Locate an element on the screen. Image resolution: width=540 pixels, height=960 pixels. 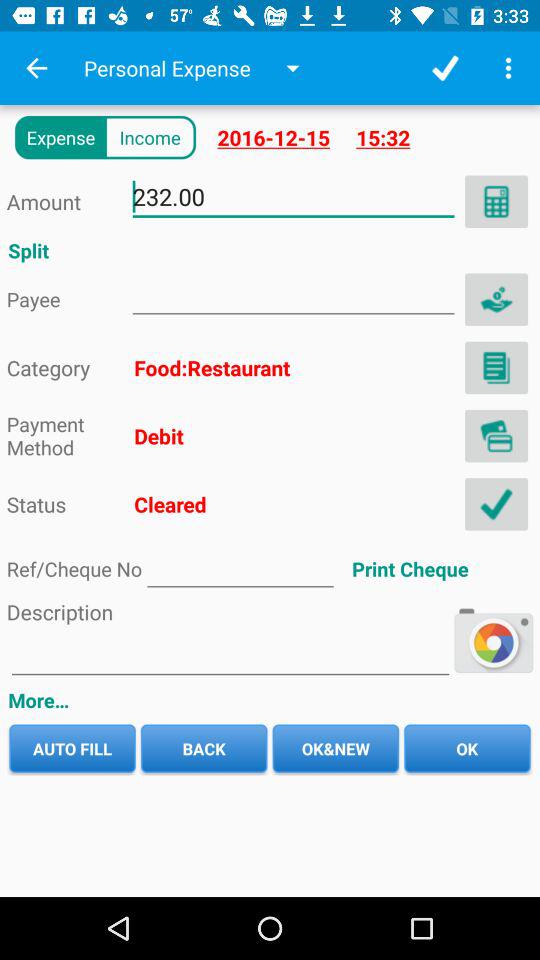
split is located at coordinates (293, 294).